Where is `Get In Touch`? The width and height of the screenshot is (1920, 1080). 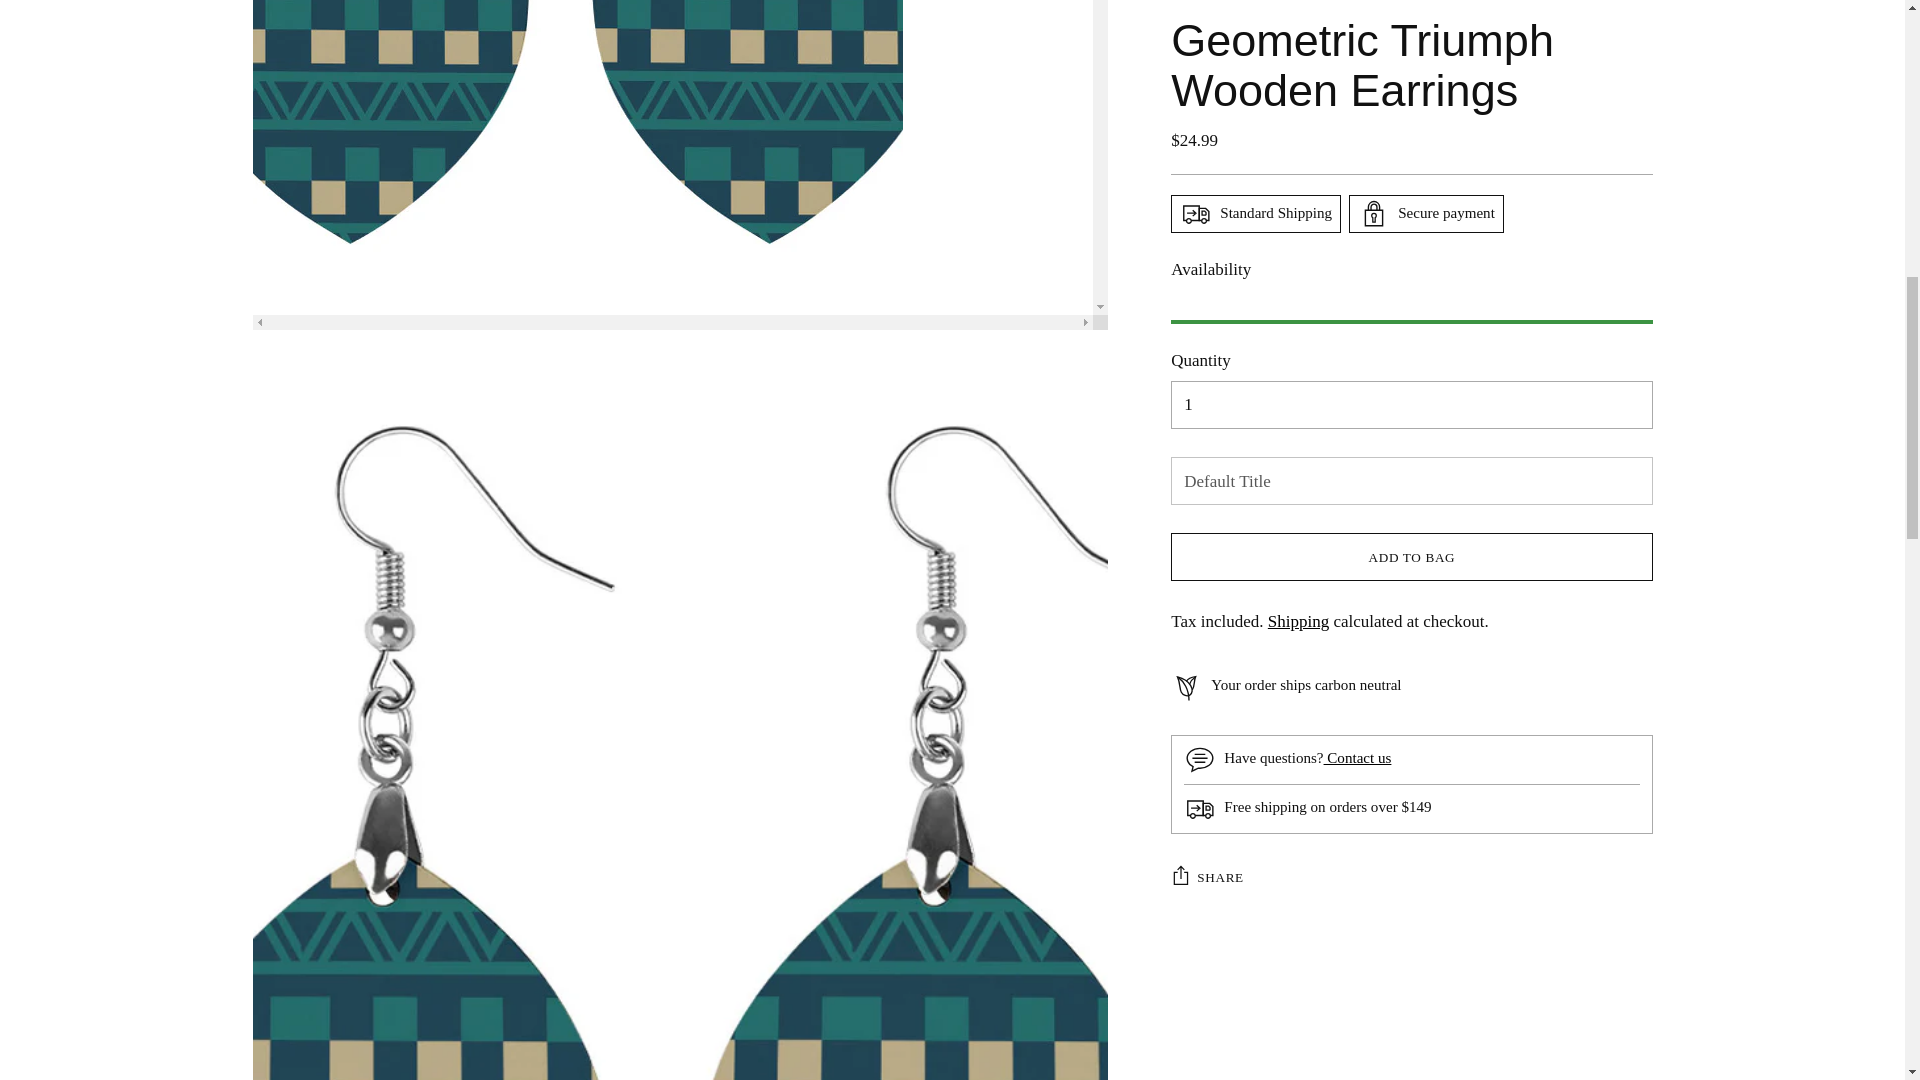
Get In Touch is located at coordinates (1358, 97).